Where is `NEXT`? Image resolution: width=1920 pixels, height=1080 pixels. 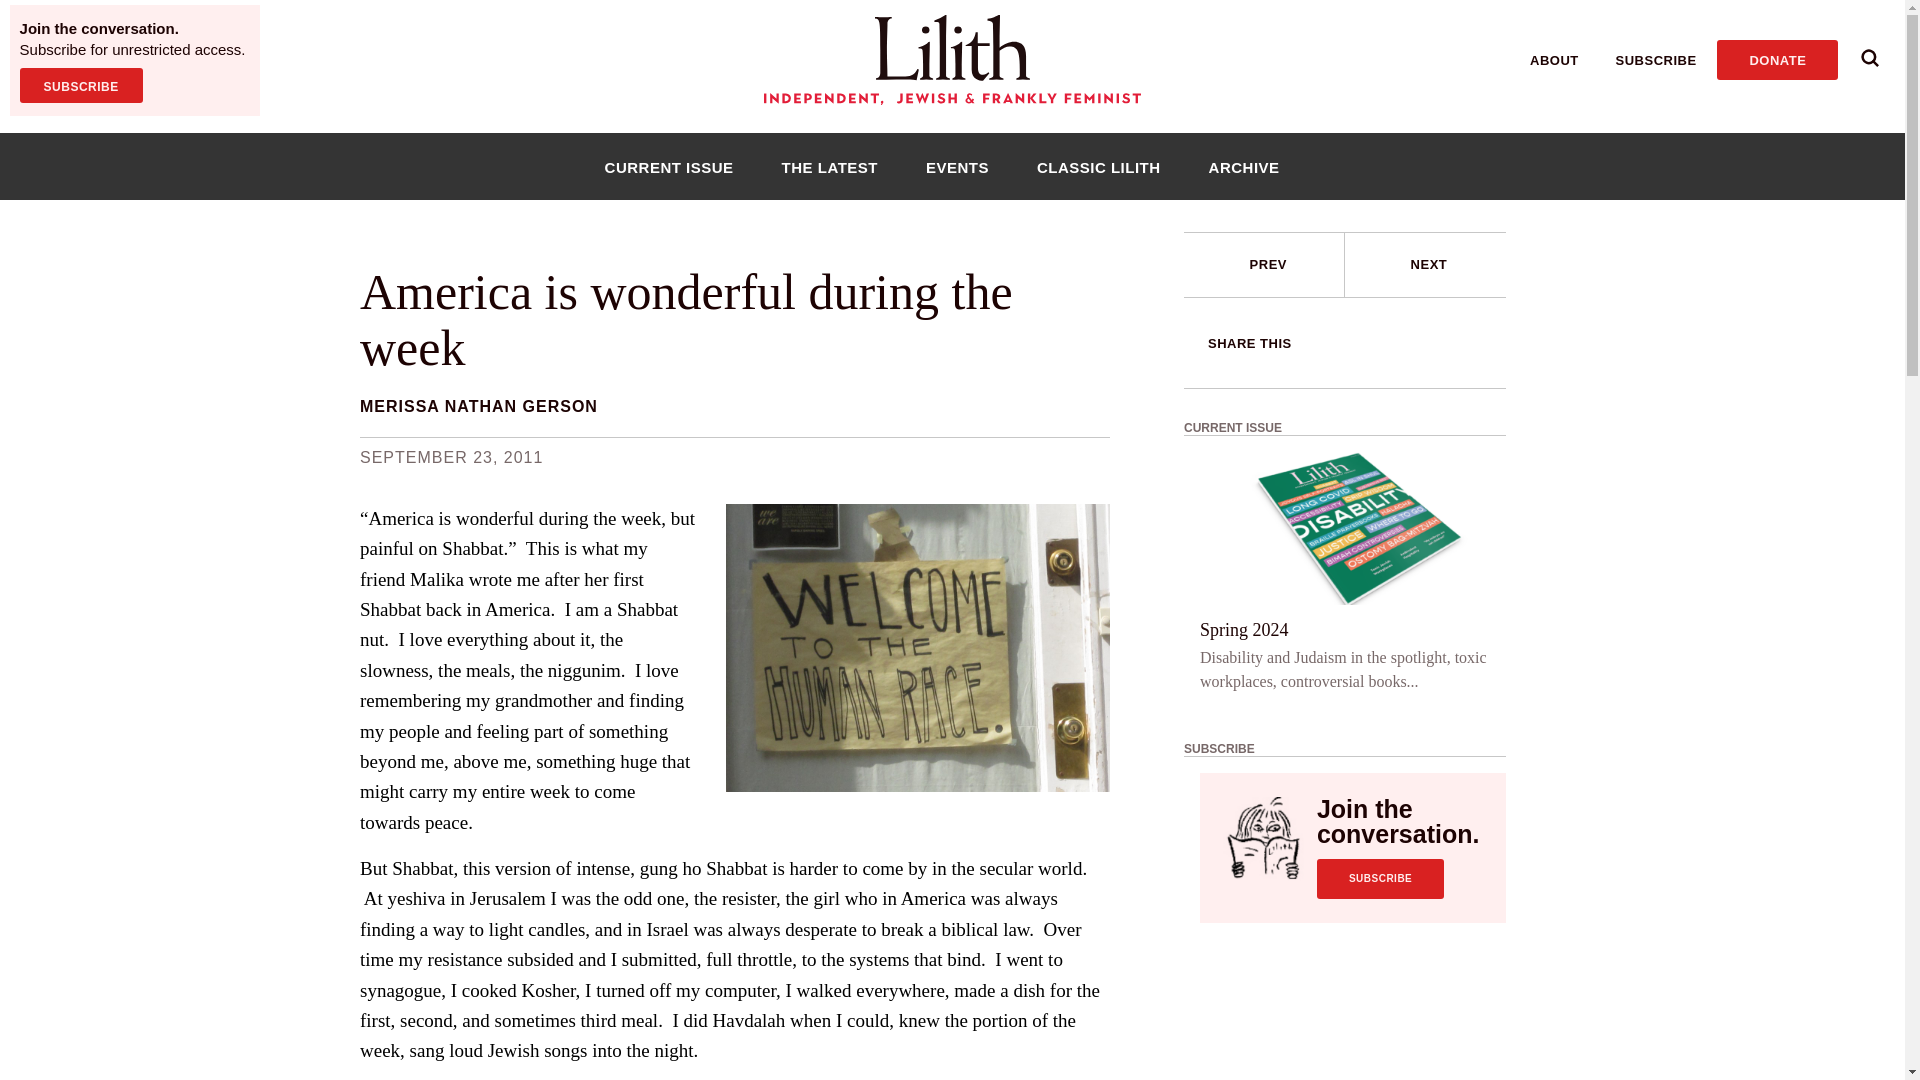
NEXT is located at coordinates (1425, 265).